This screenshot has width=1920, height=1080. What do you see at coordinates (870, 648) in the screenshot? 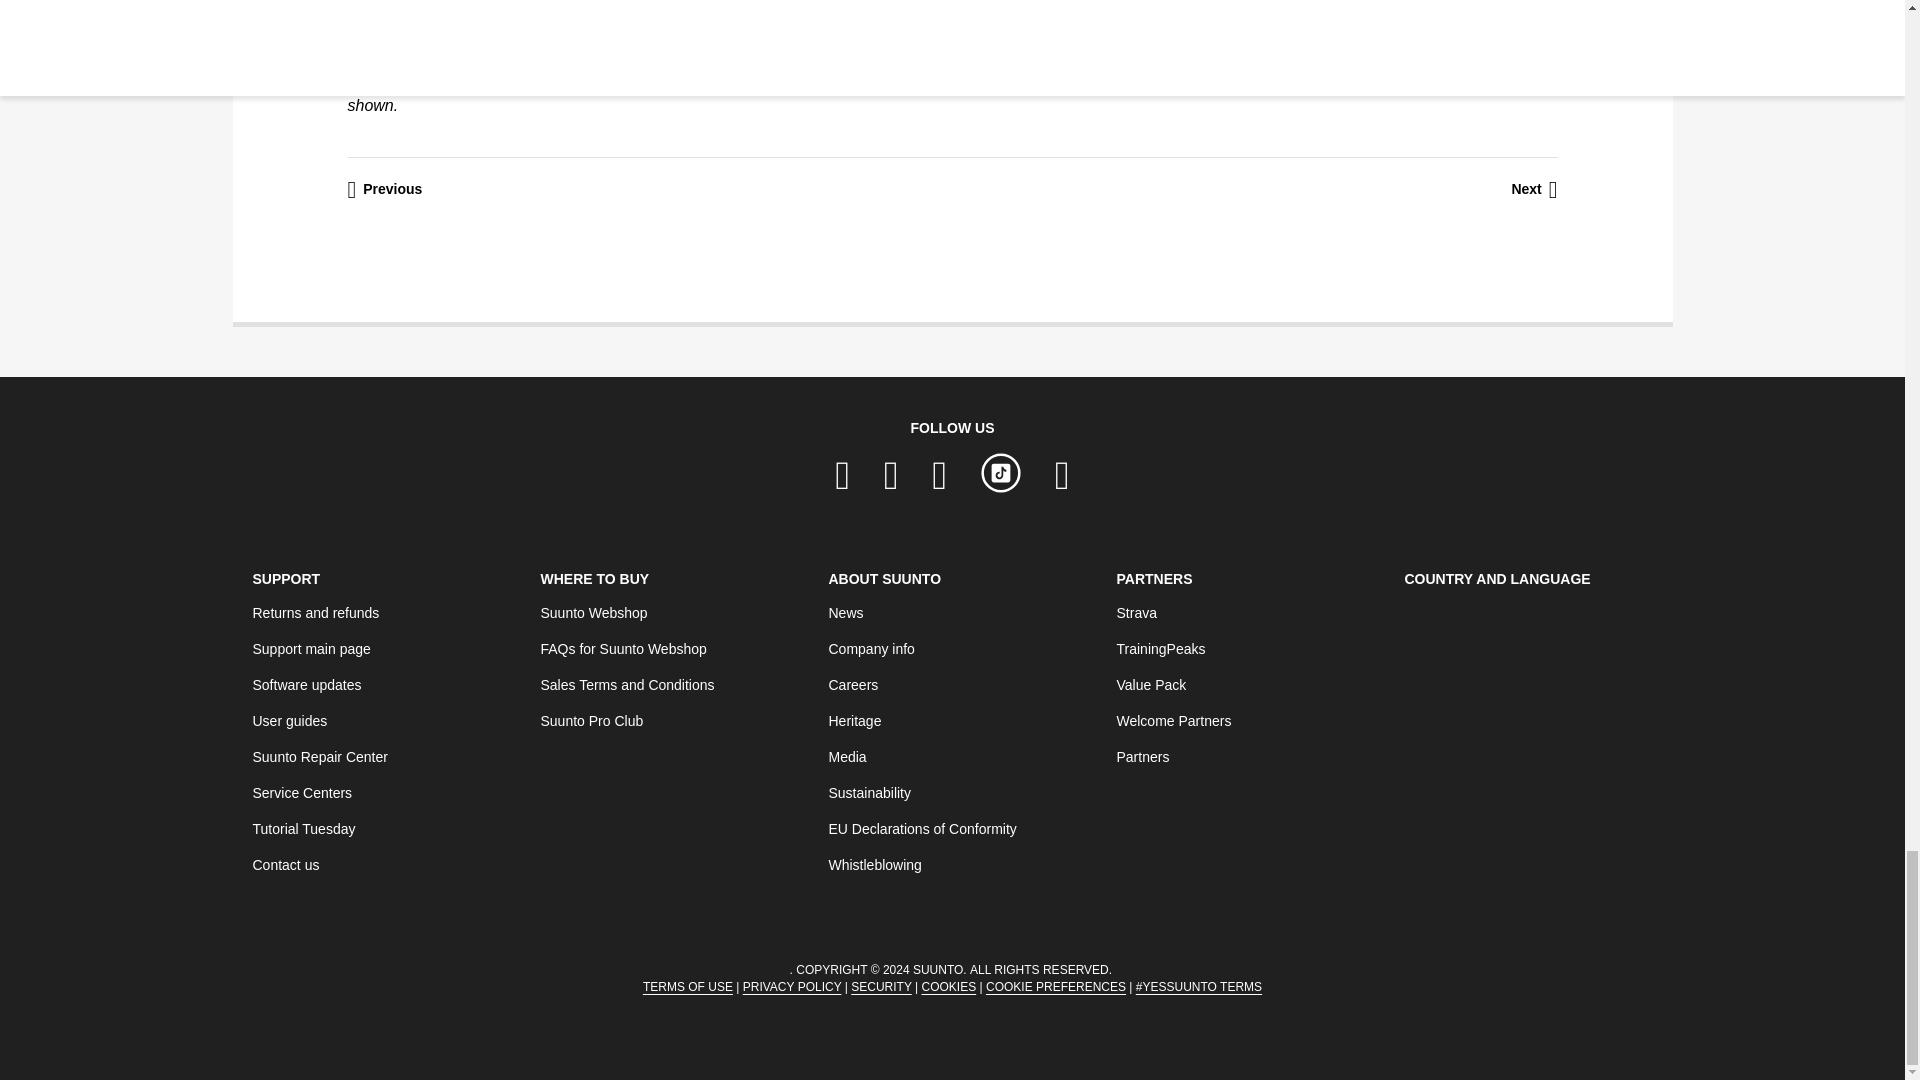
I see `Company info` at bounding box center [870, 648].